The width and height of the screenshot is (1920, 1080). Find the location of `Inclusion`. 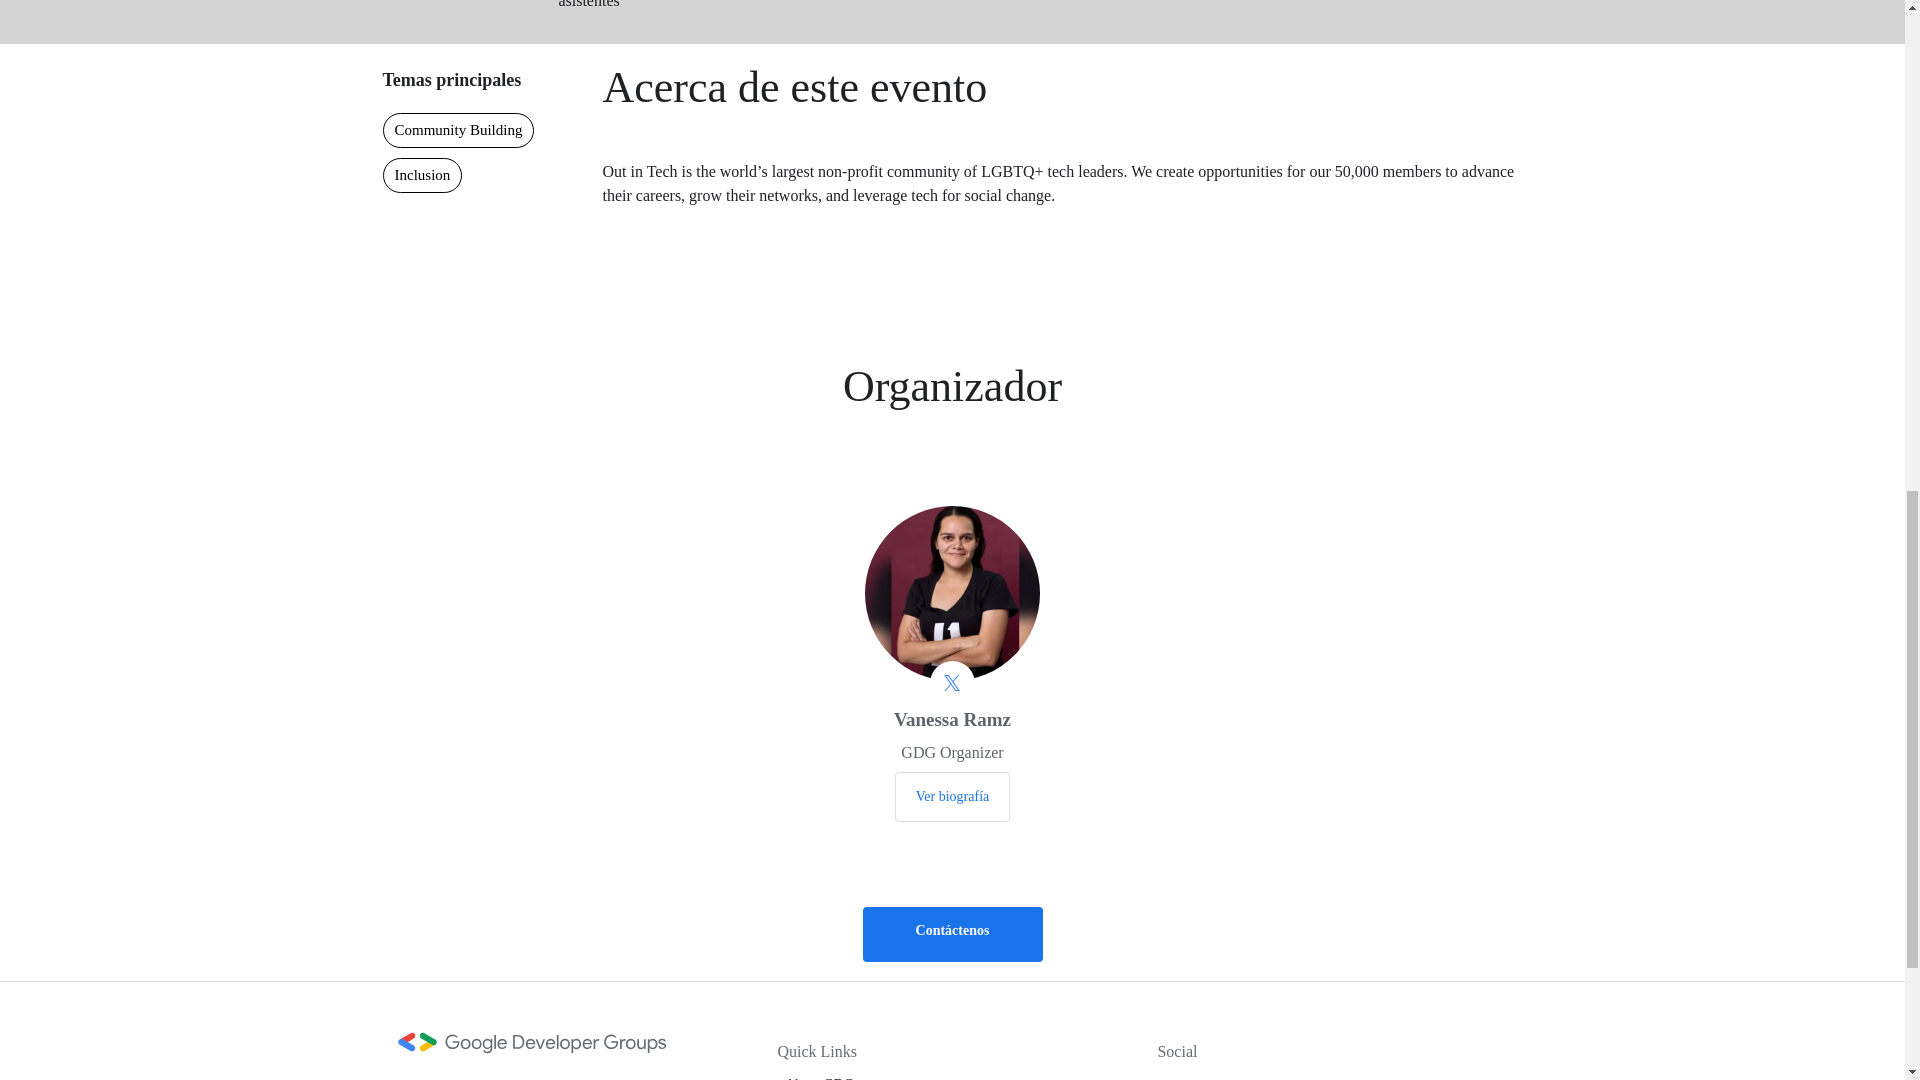

Inclusion is located at coordinates (422, 175).